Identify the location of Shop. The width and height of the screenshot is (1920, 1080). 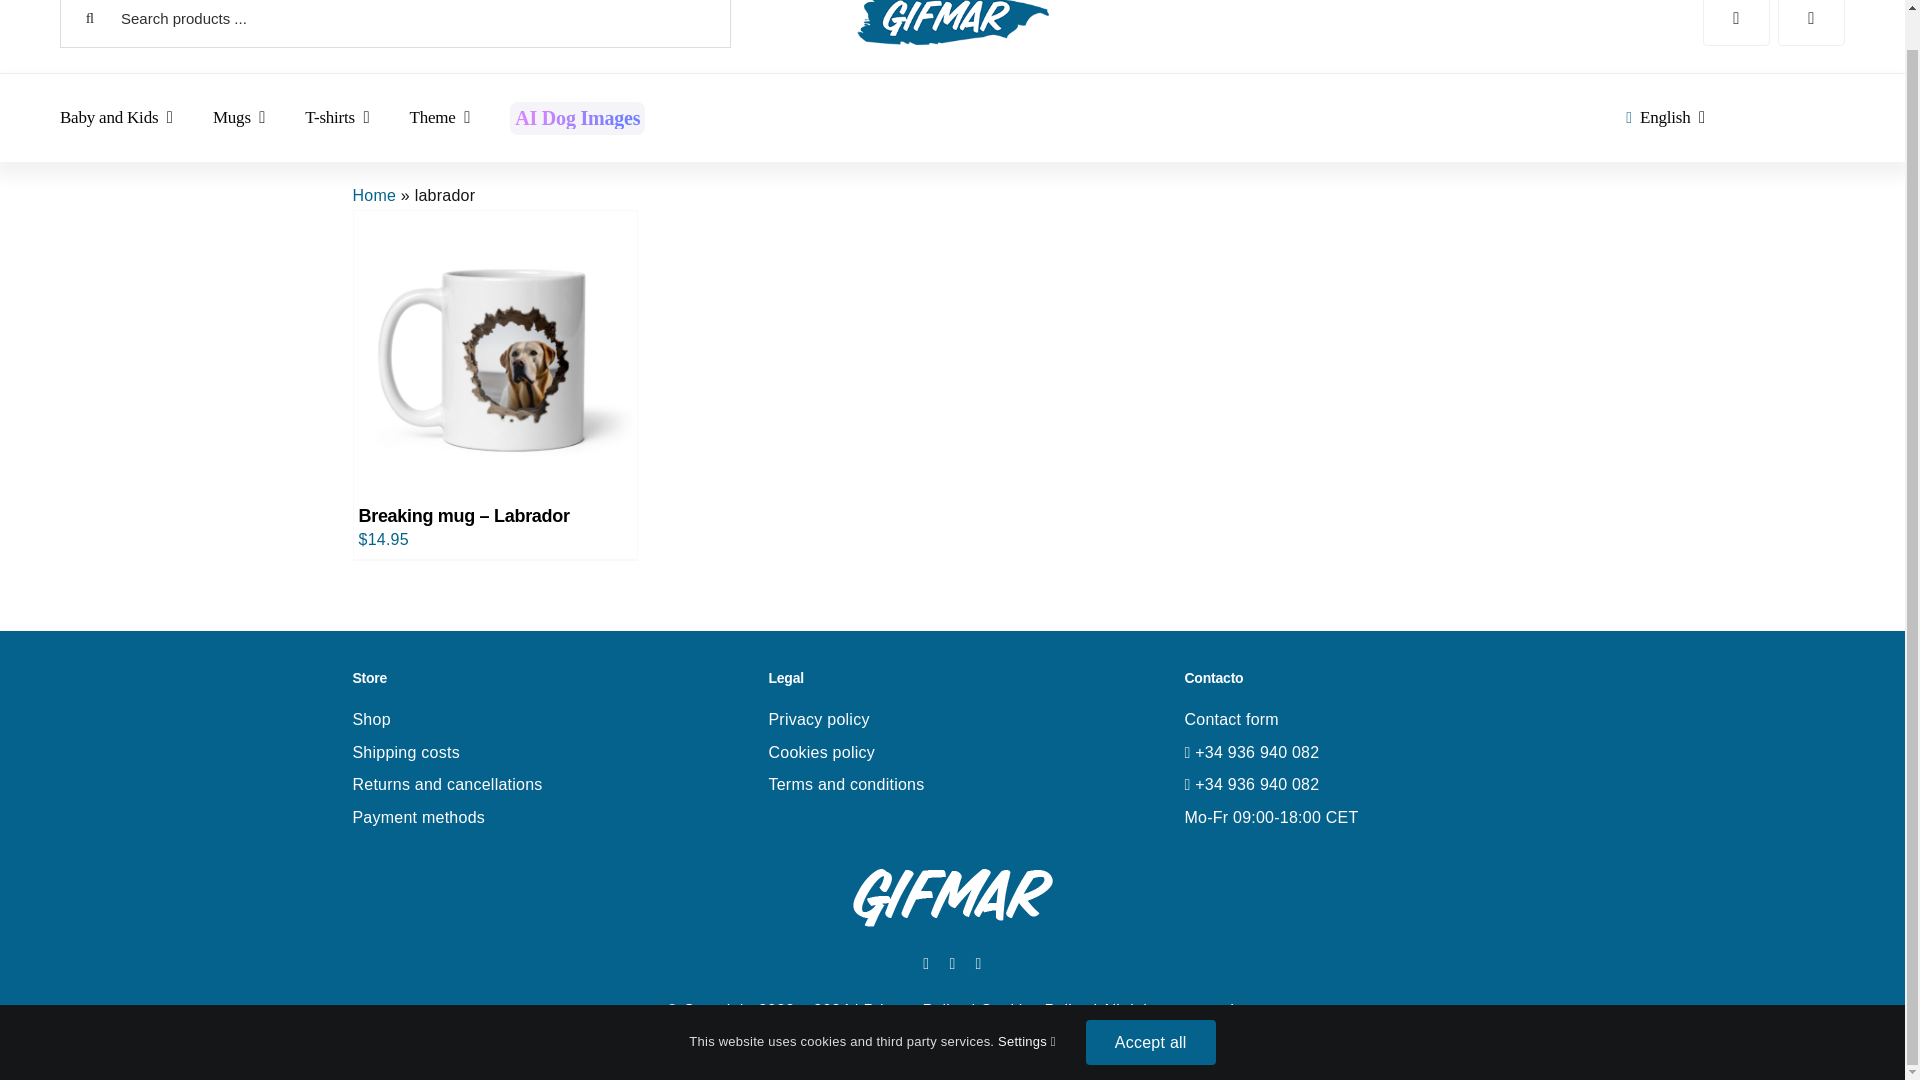
(370, 718).